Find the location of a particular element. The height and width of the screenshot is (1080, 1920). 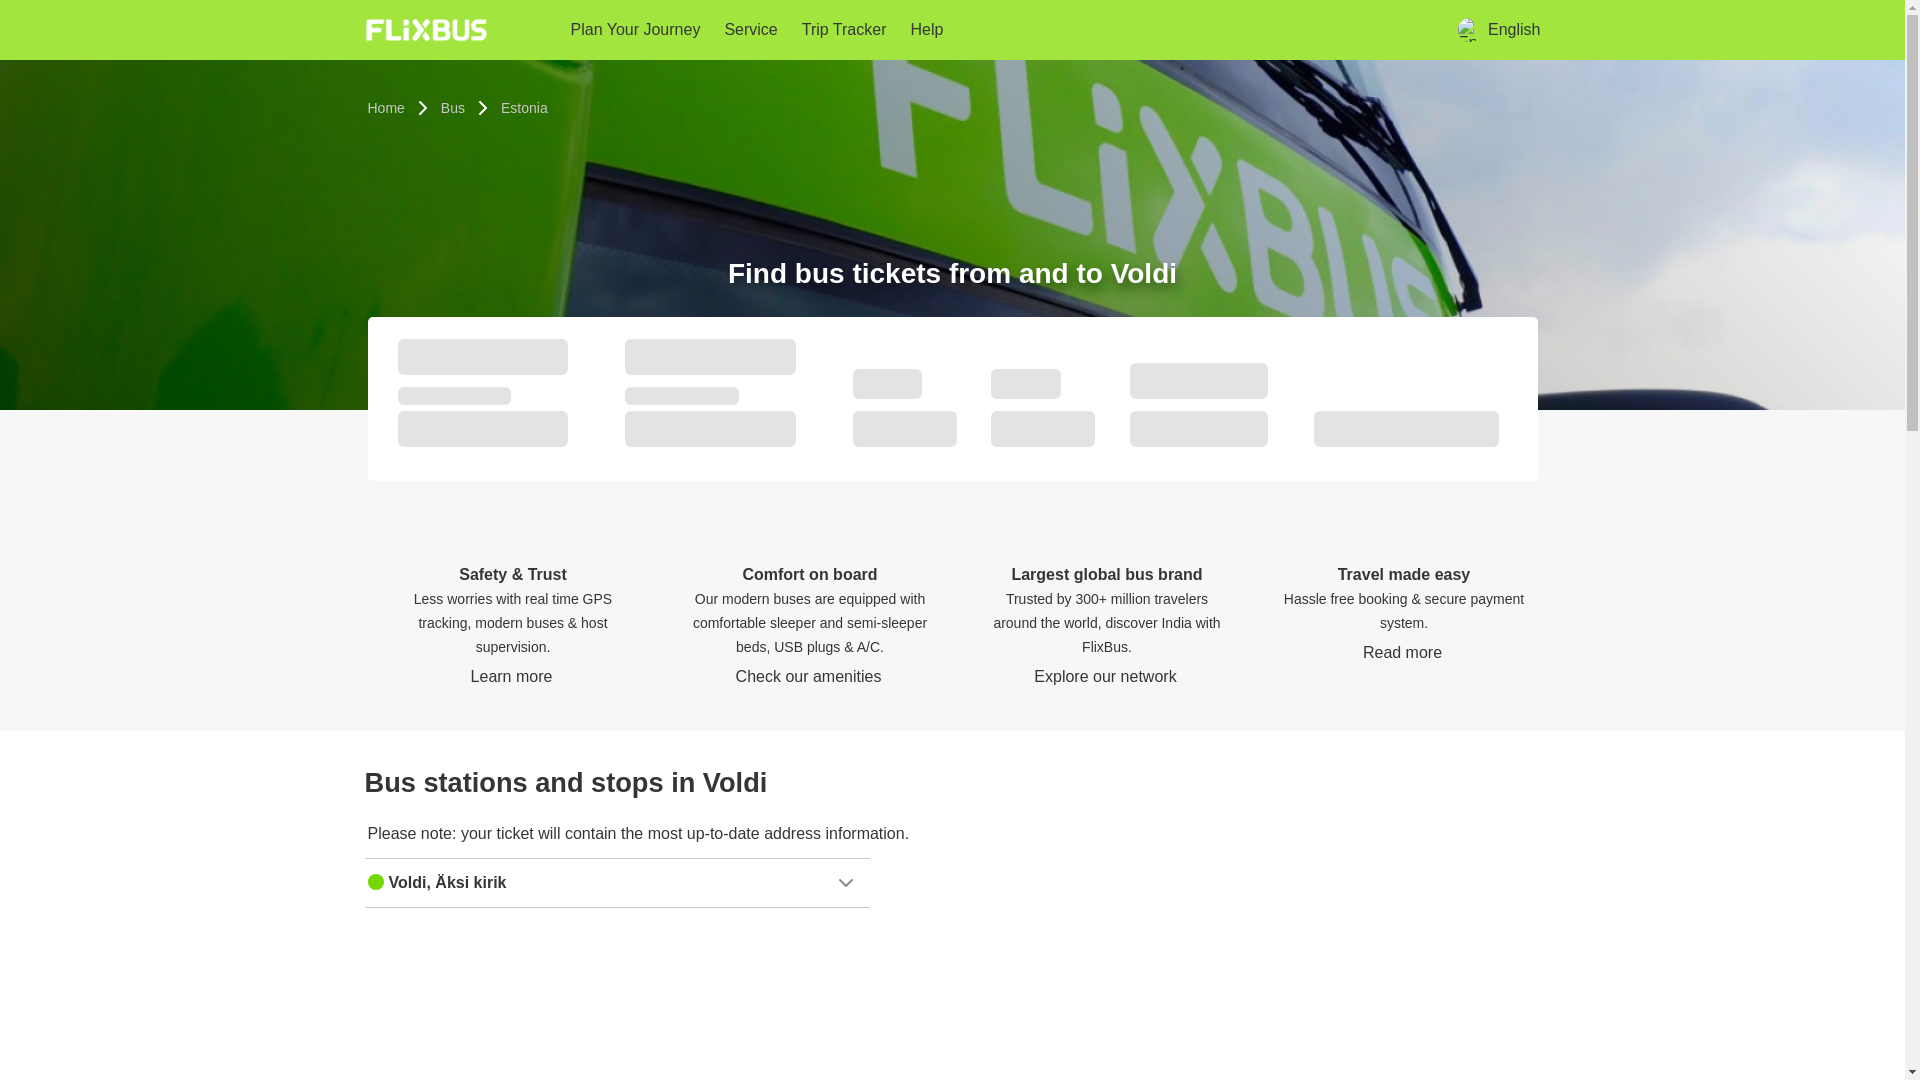

Explore our network is located at coordinates (1106, 676).